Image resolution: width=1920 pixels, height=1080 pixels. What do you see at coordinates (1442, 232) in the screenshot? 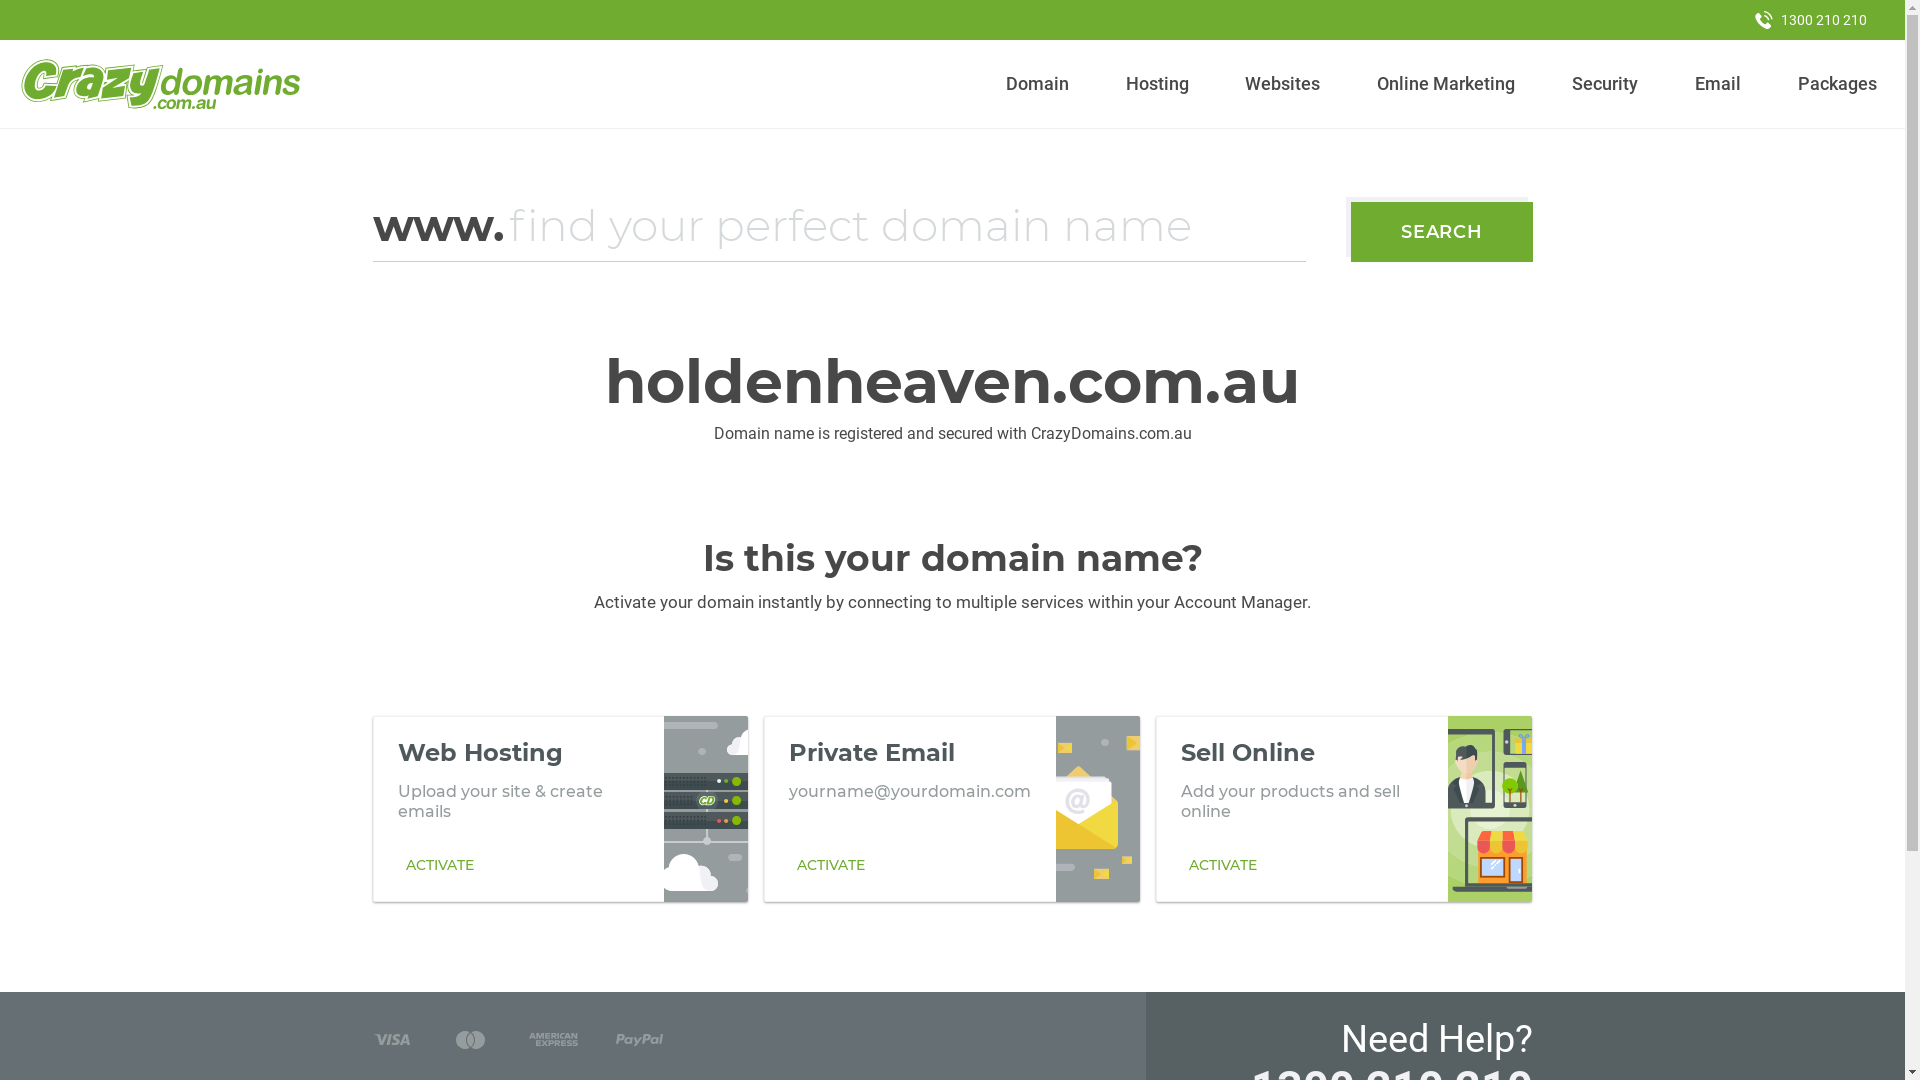
I see `SEARCH` at bounding box center [1442, 232].